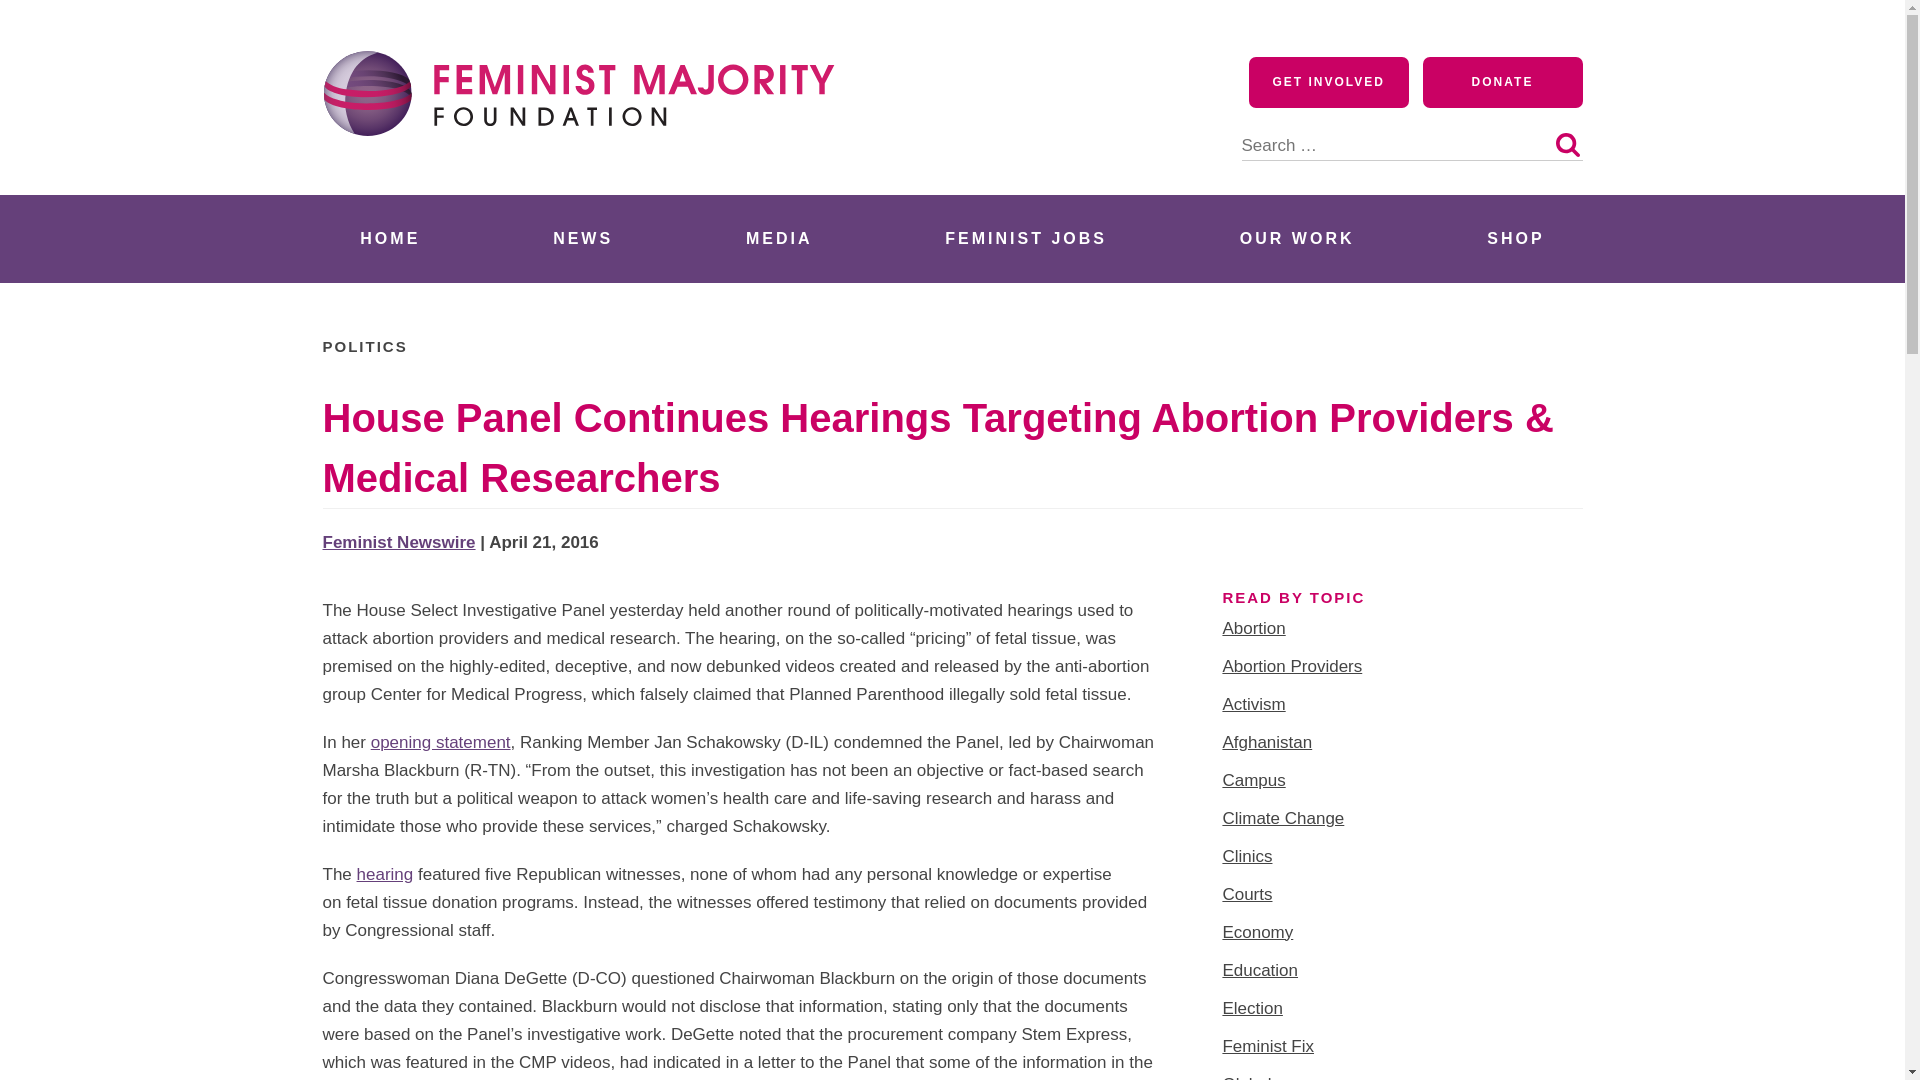 The width and height of the screenshot is (1920, 1080). What do you see at coordinates (390, 238) in the screenshot?
I see `HOME` at bounding box center [390, 238].